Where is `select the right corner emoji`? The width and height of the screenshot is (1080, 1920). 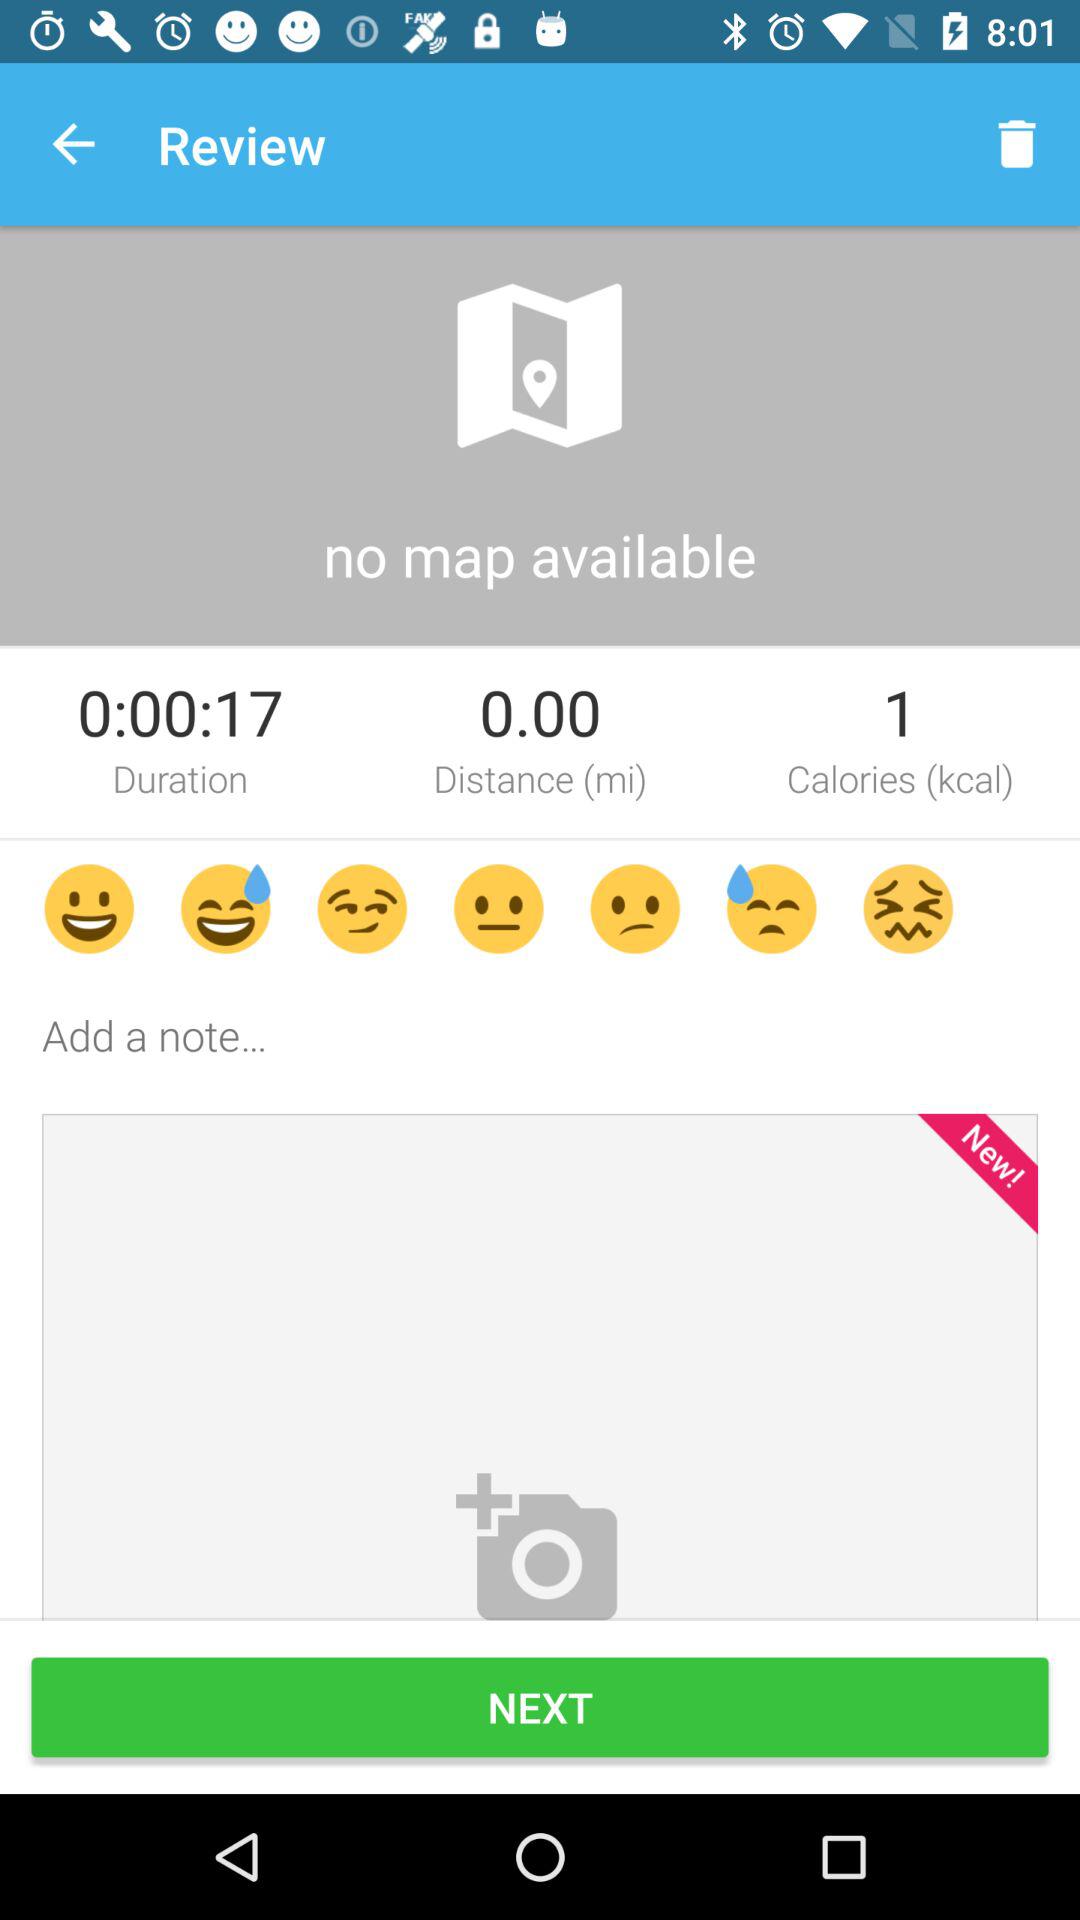
select the right corner emoji is located at coordinates (908, 908).